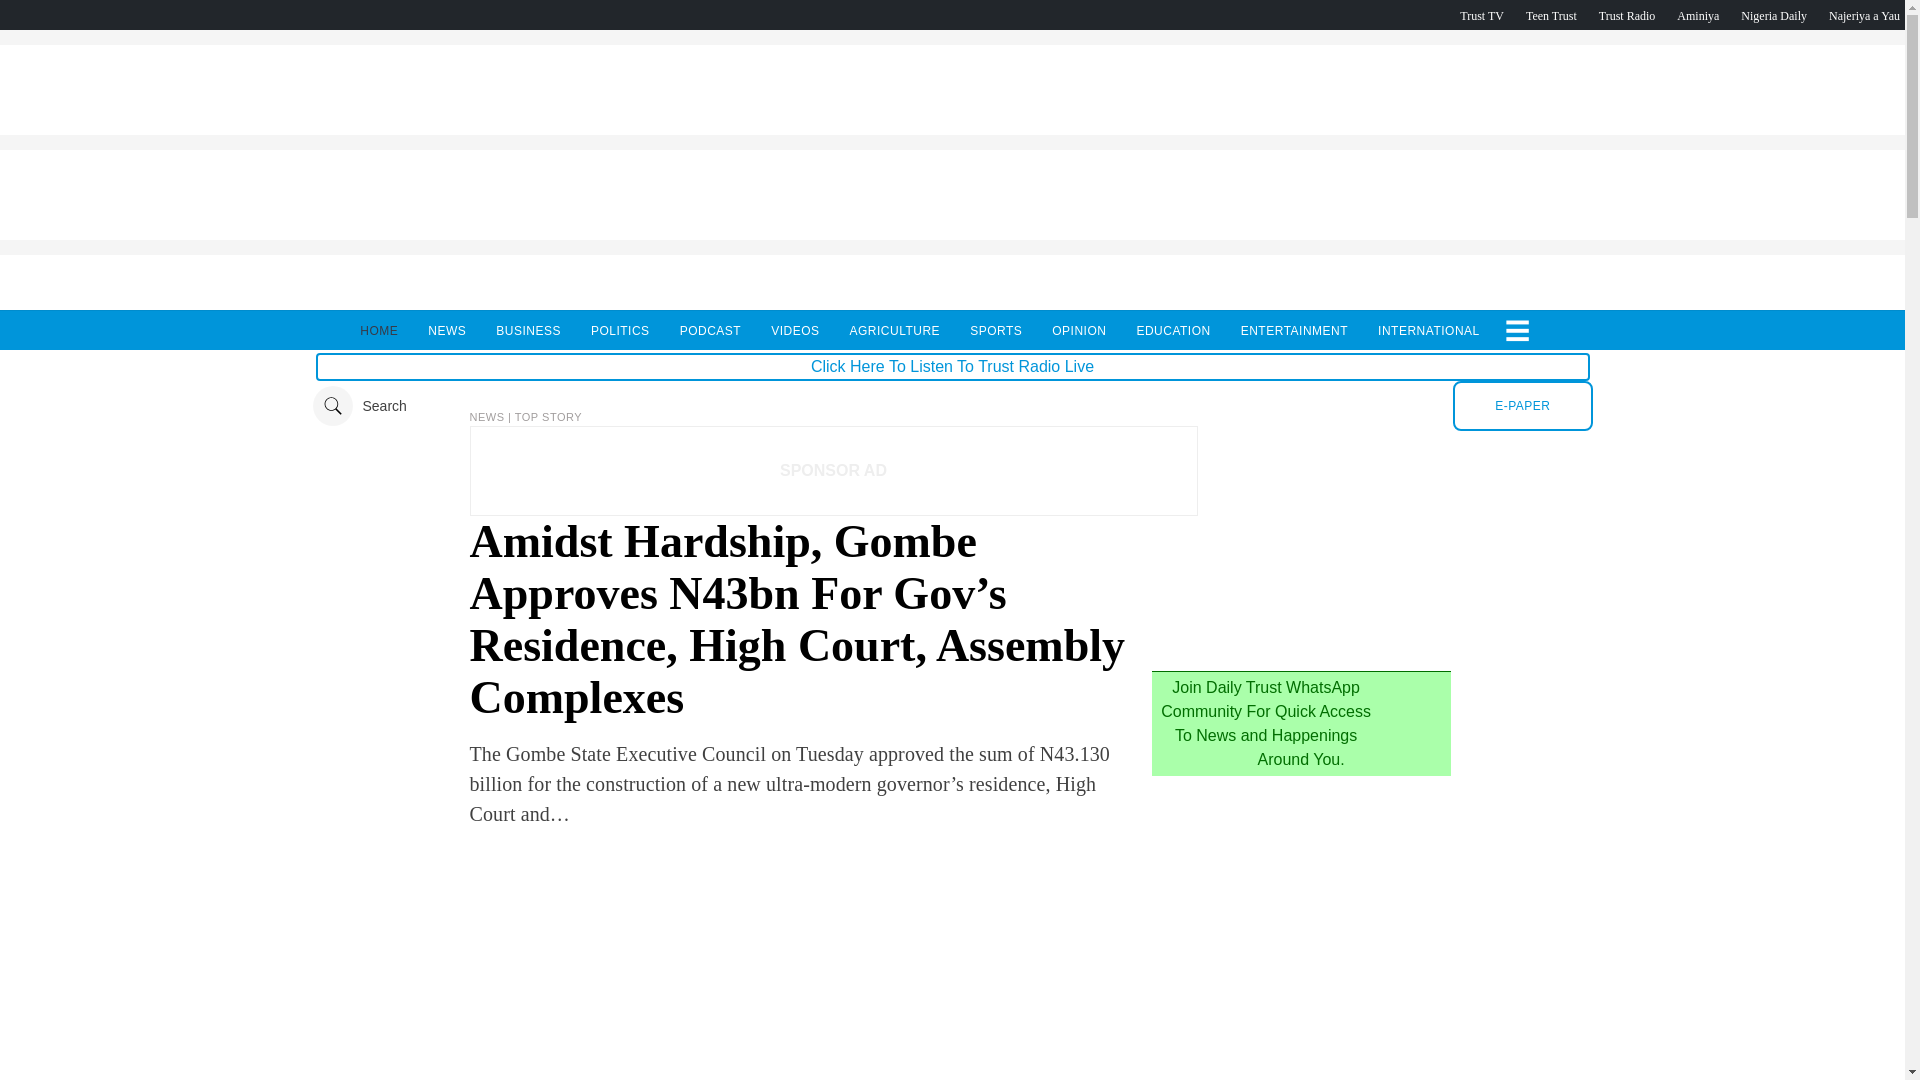  I want to click on Trust Radio, so click(1627, 15).